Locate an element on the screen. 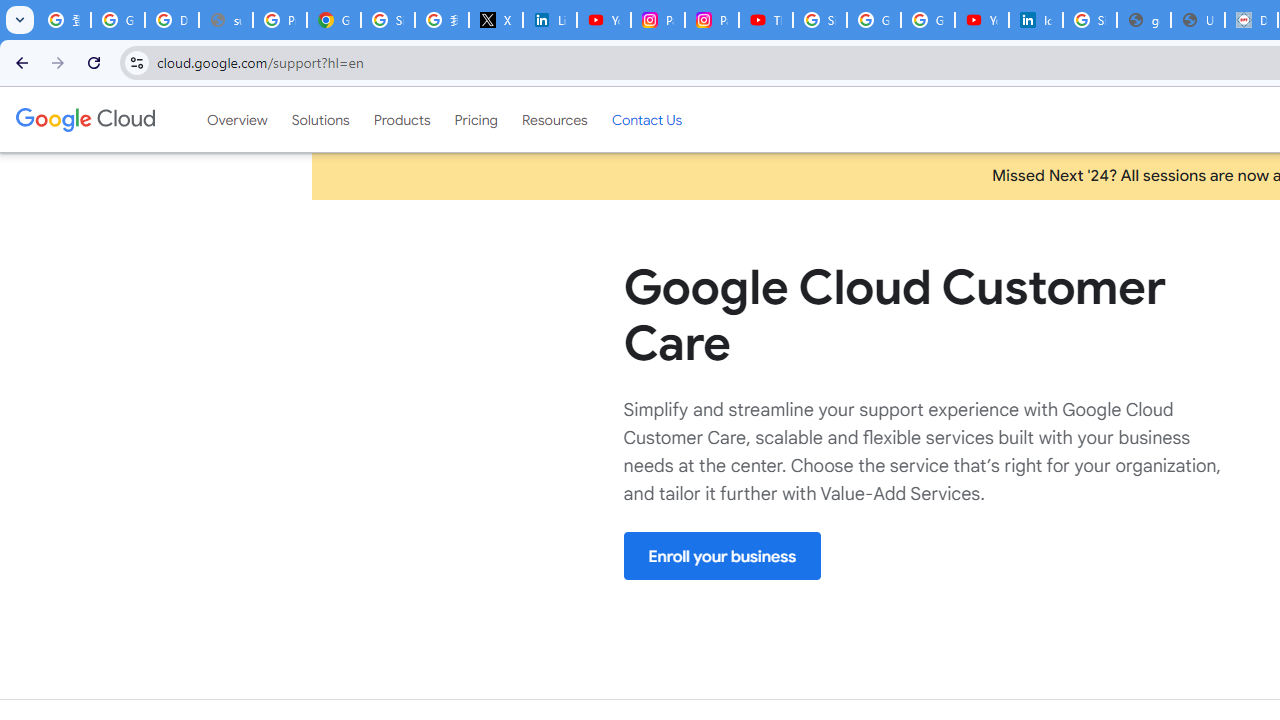 Image resolution: width=1280 pixels, height=720 pixels. Sign in - Google Accounts is located at coordinates (388, 20).